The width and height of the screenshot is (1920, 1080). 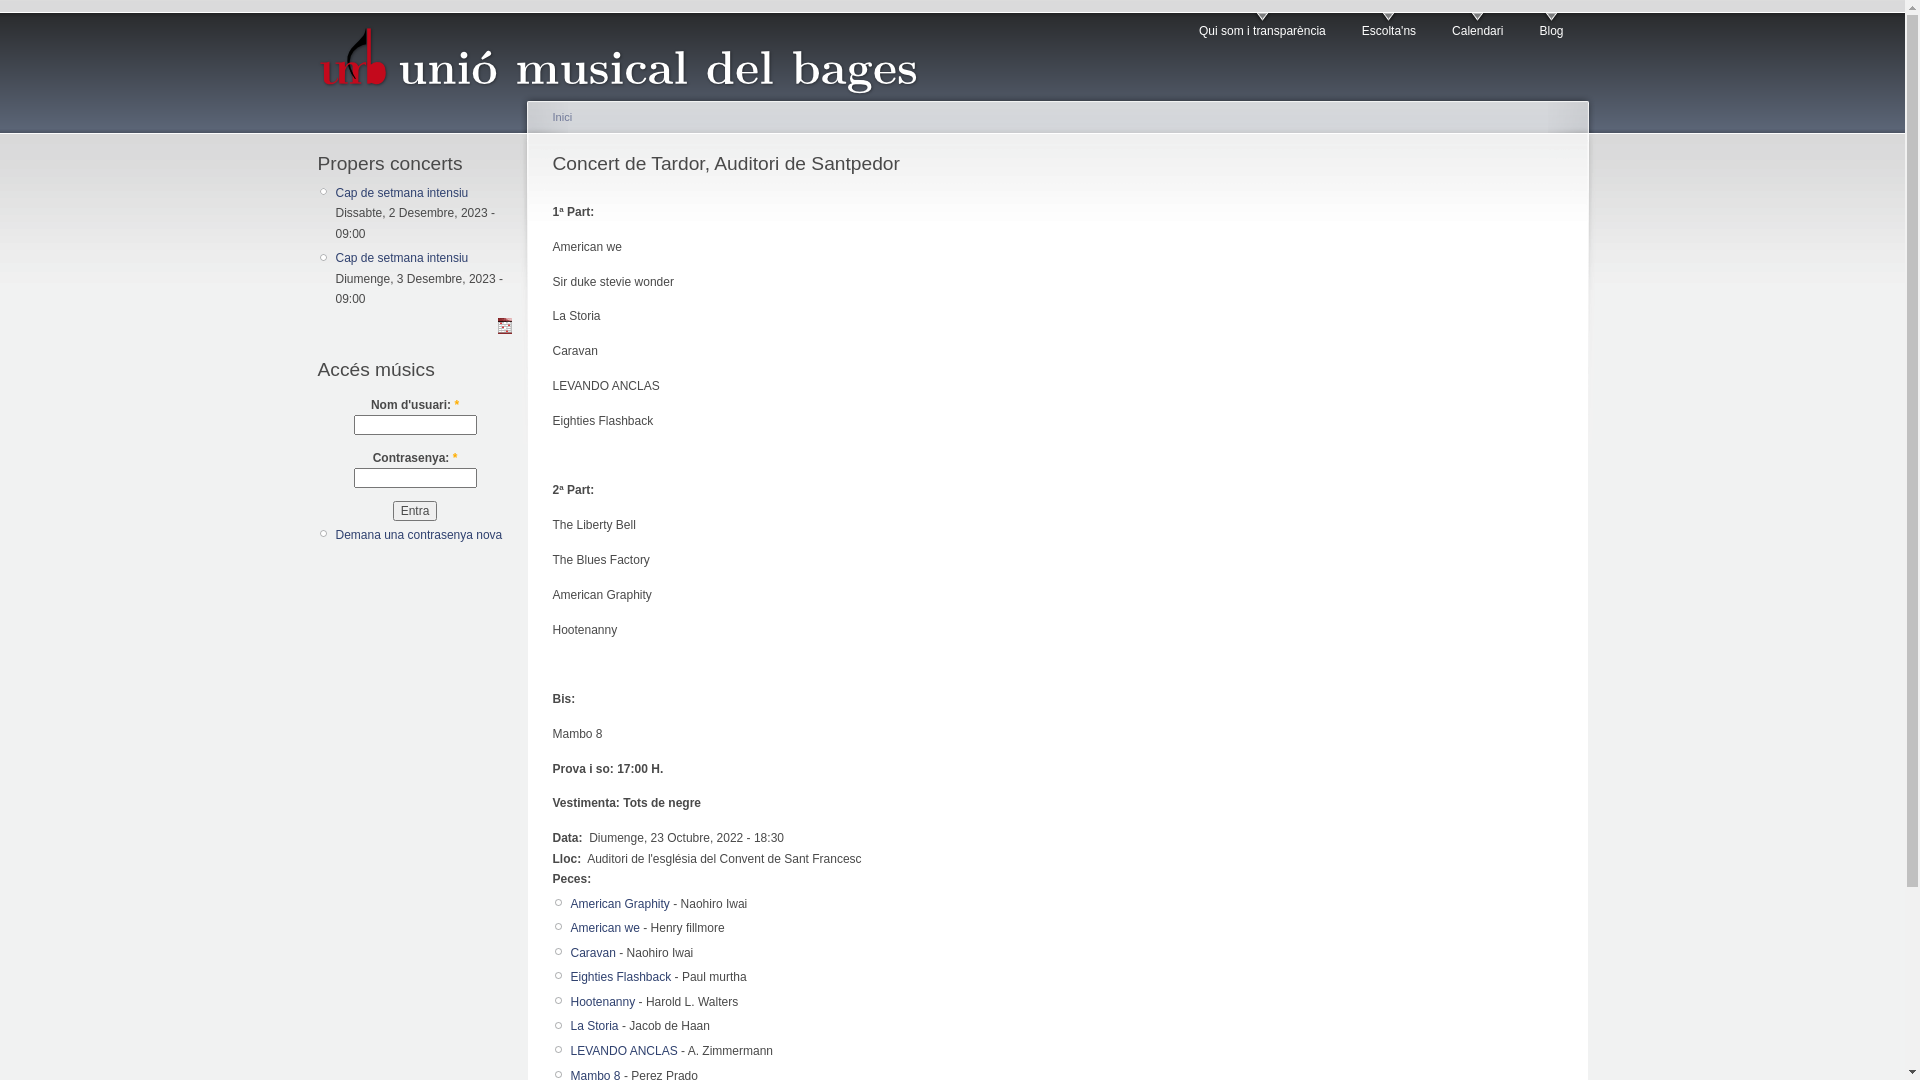 I want to click on Cap de setmana intensiu, so click(x=402, y=193).